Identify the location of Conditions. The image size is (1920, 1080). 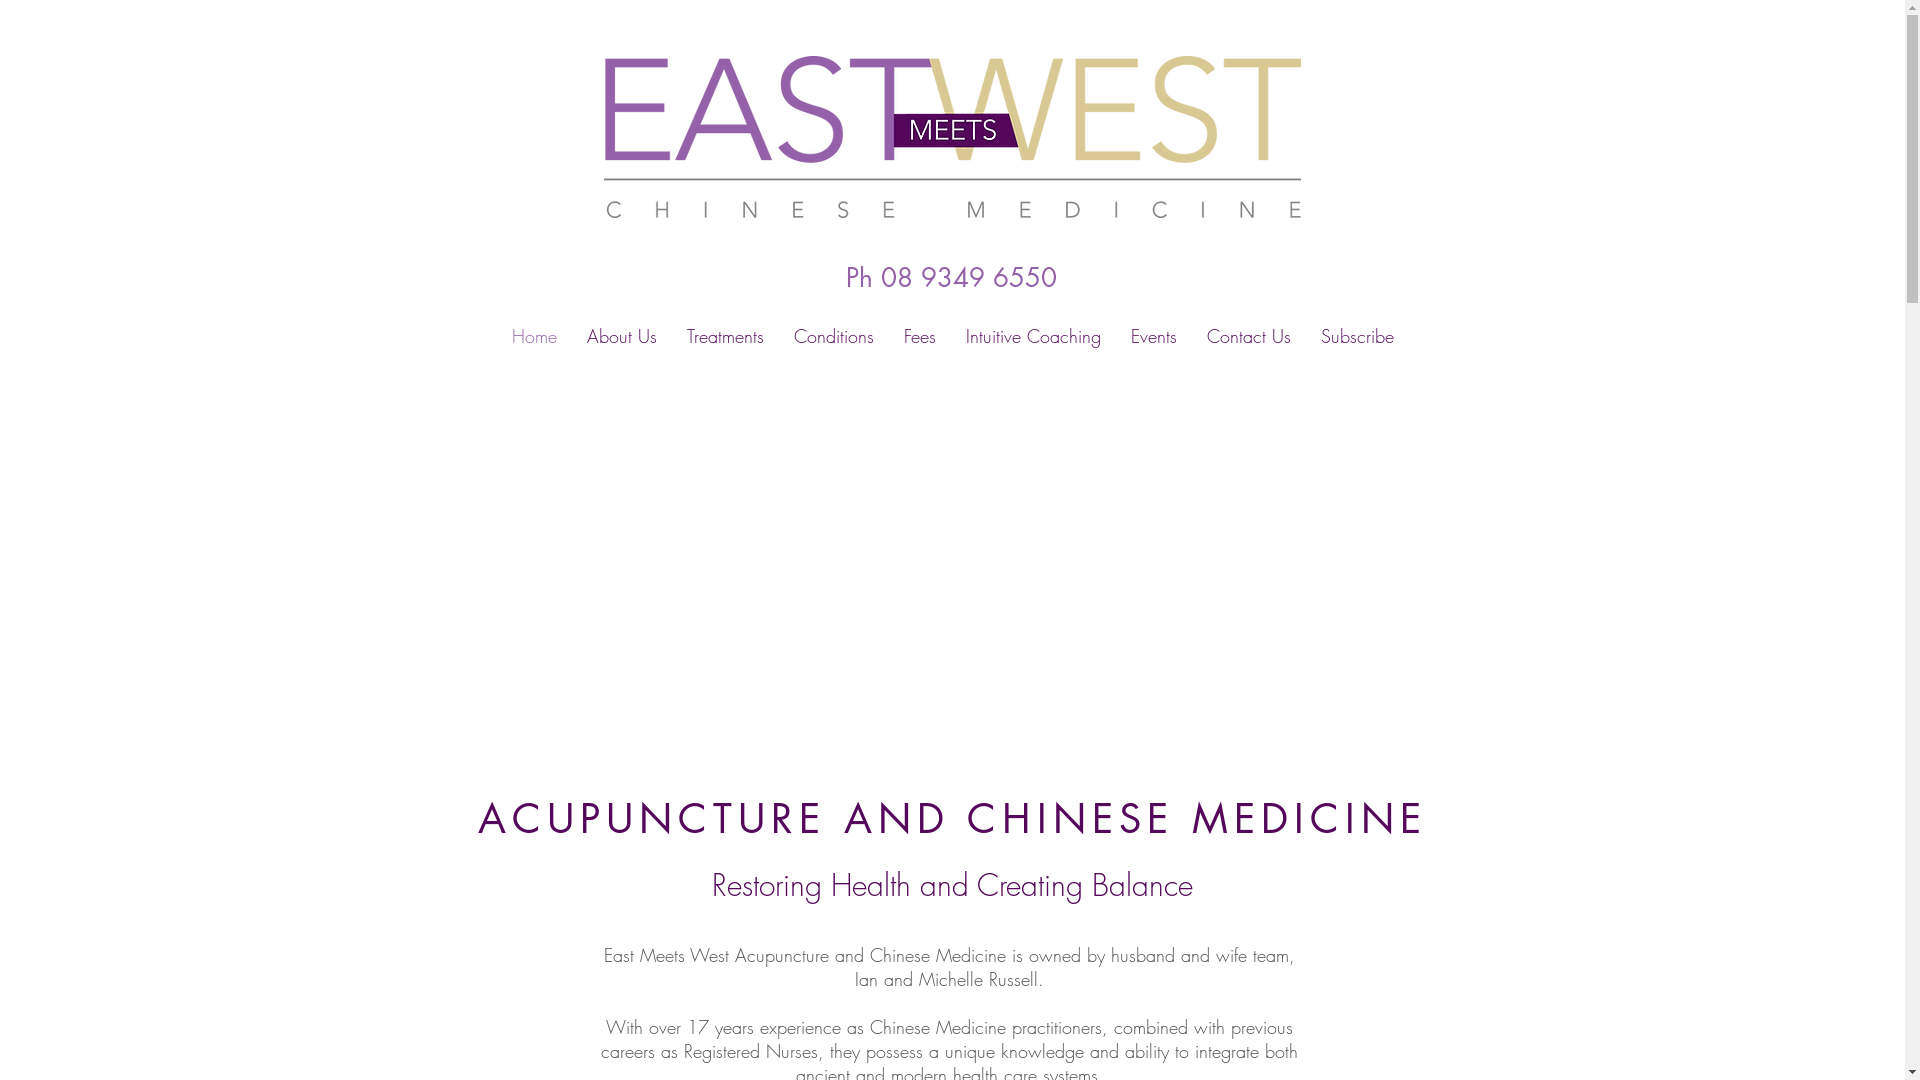
(833, 336).